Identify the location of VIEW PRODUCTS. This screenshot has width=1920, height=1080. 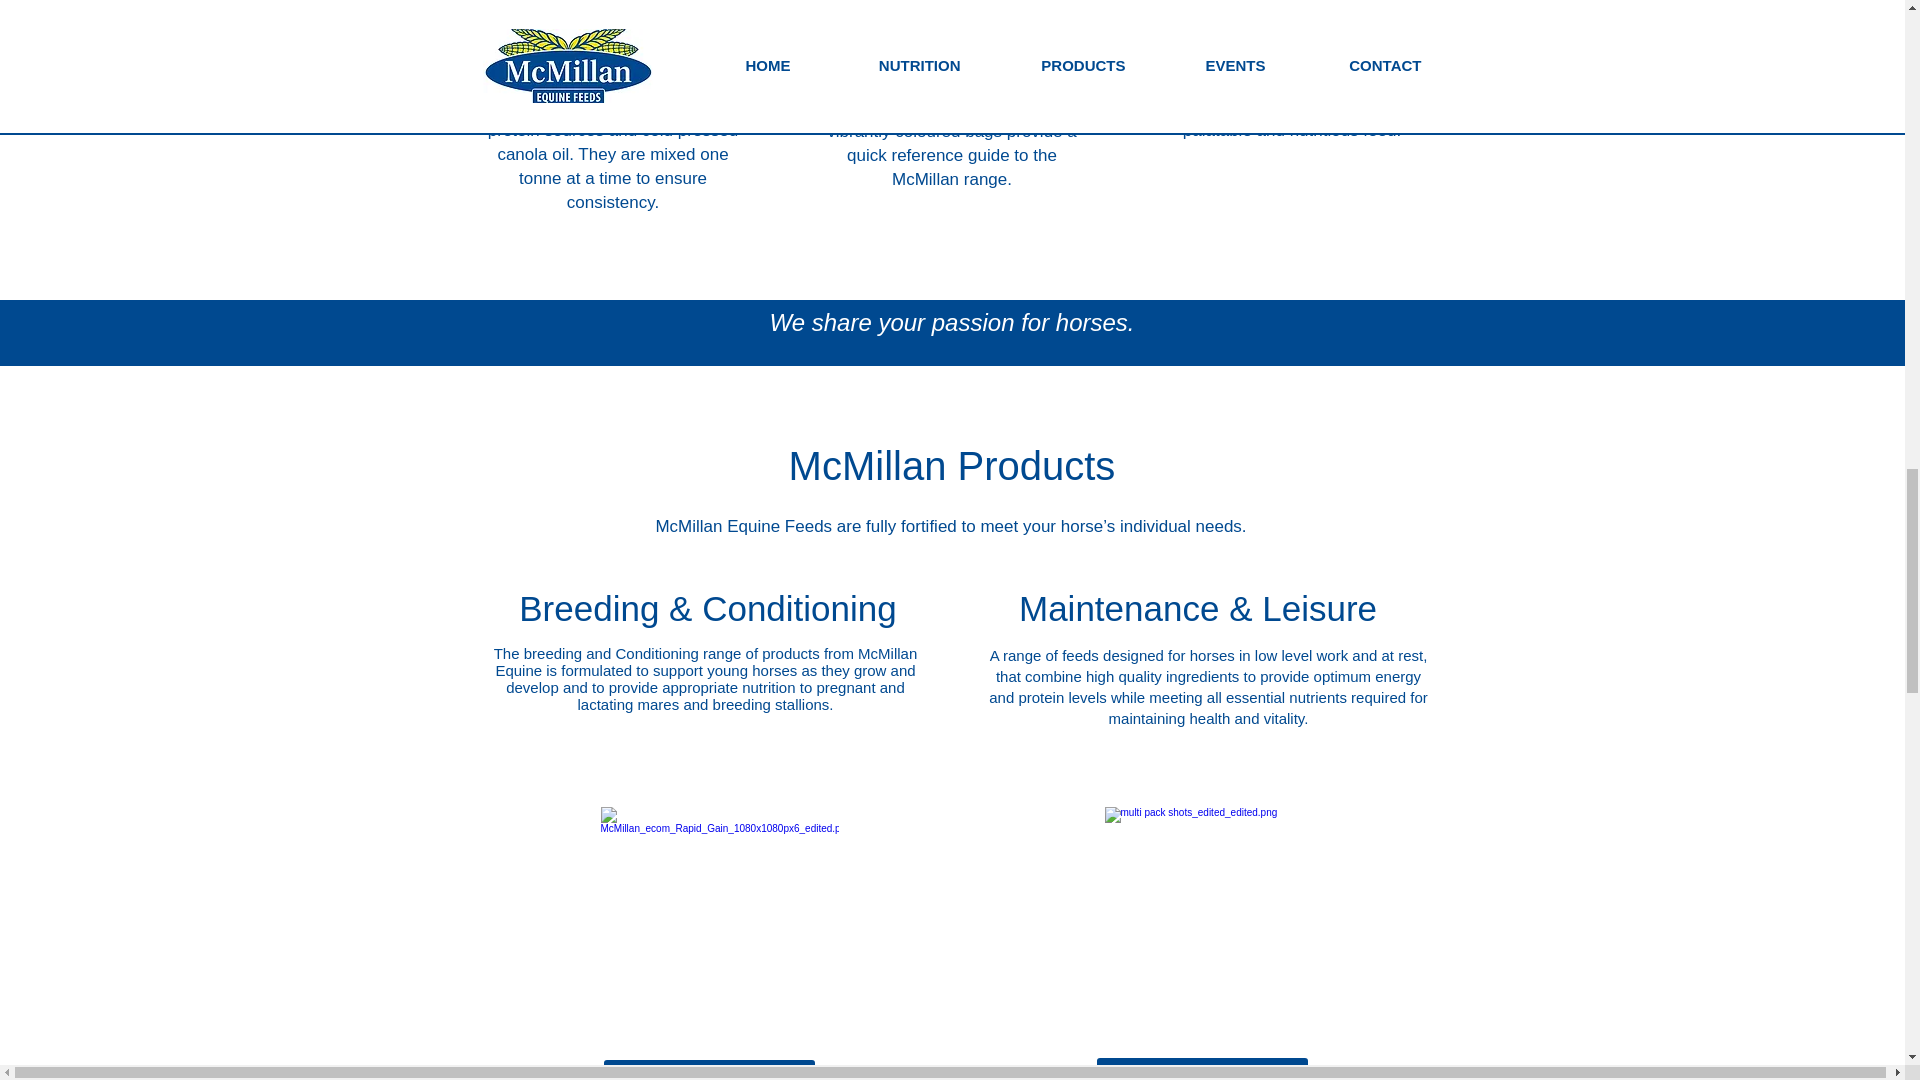
(710, 1069).